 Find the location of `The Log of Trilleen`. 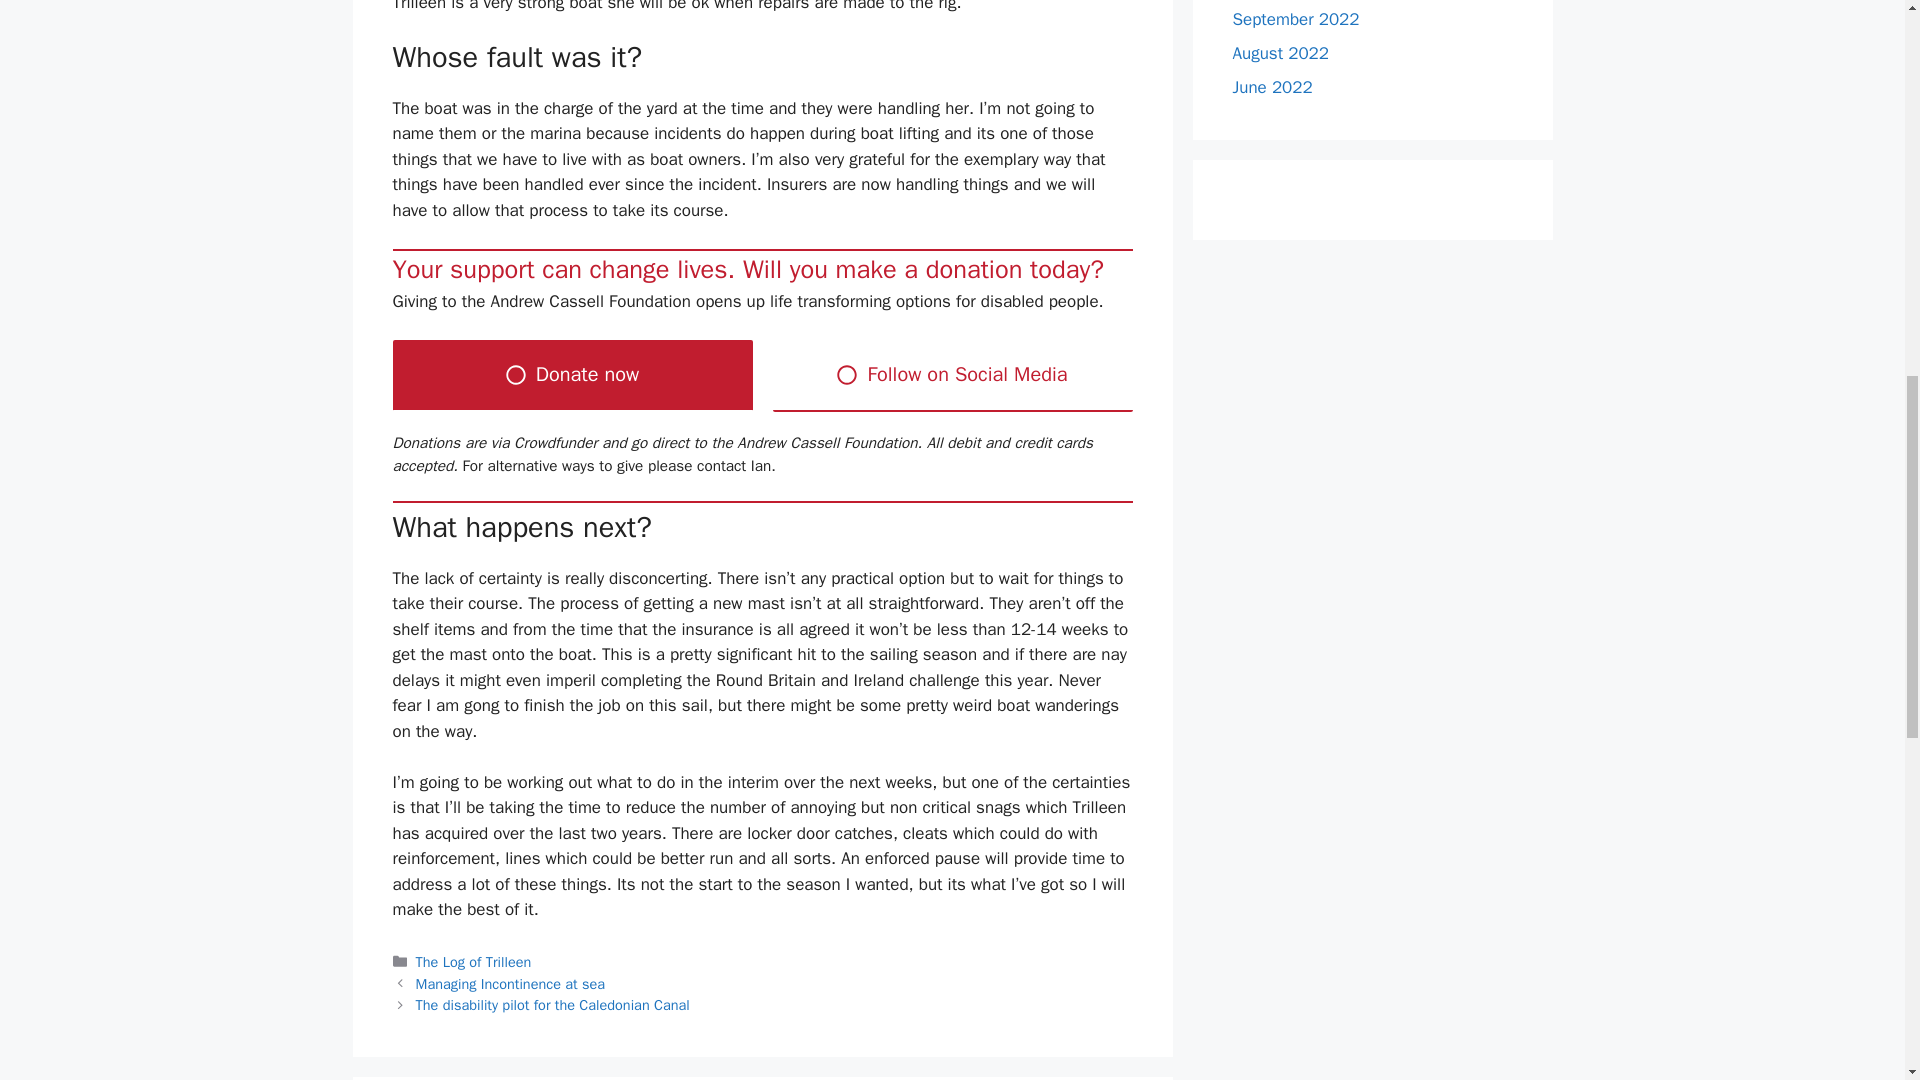

The Log of Trilleen is located at coordinates (474, 961).